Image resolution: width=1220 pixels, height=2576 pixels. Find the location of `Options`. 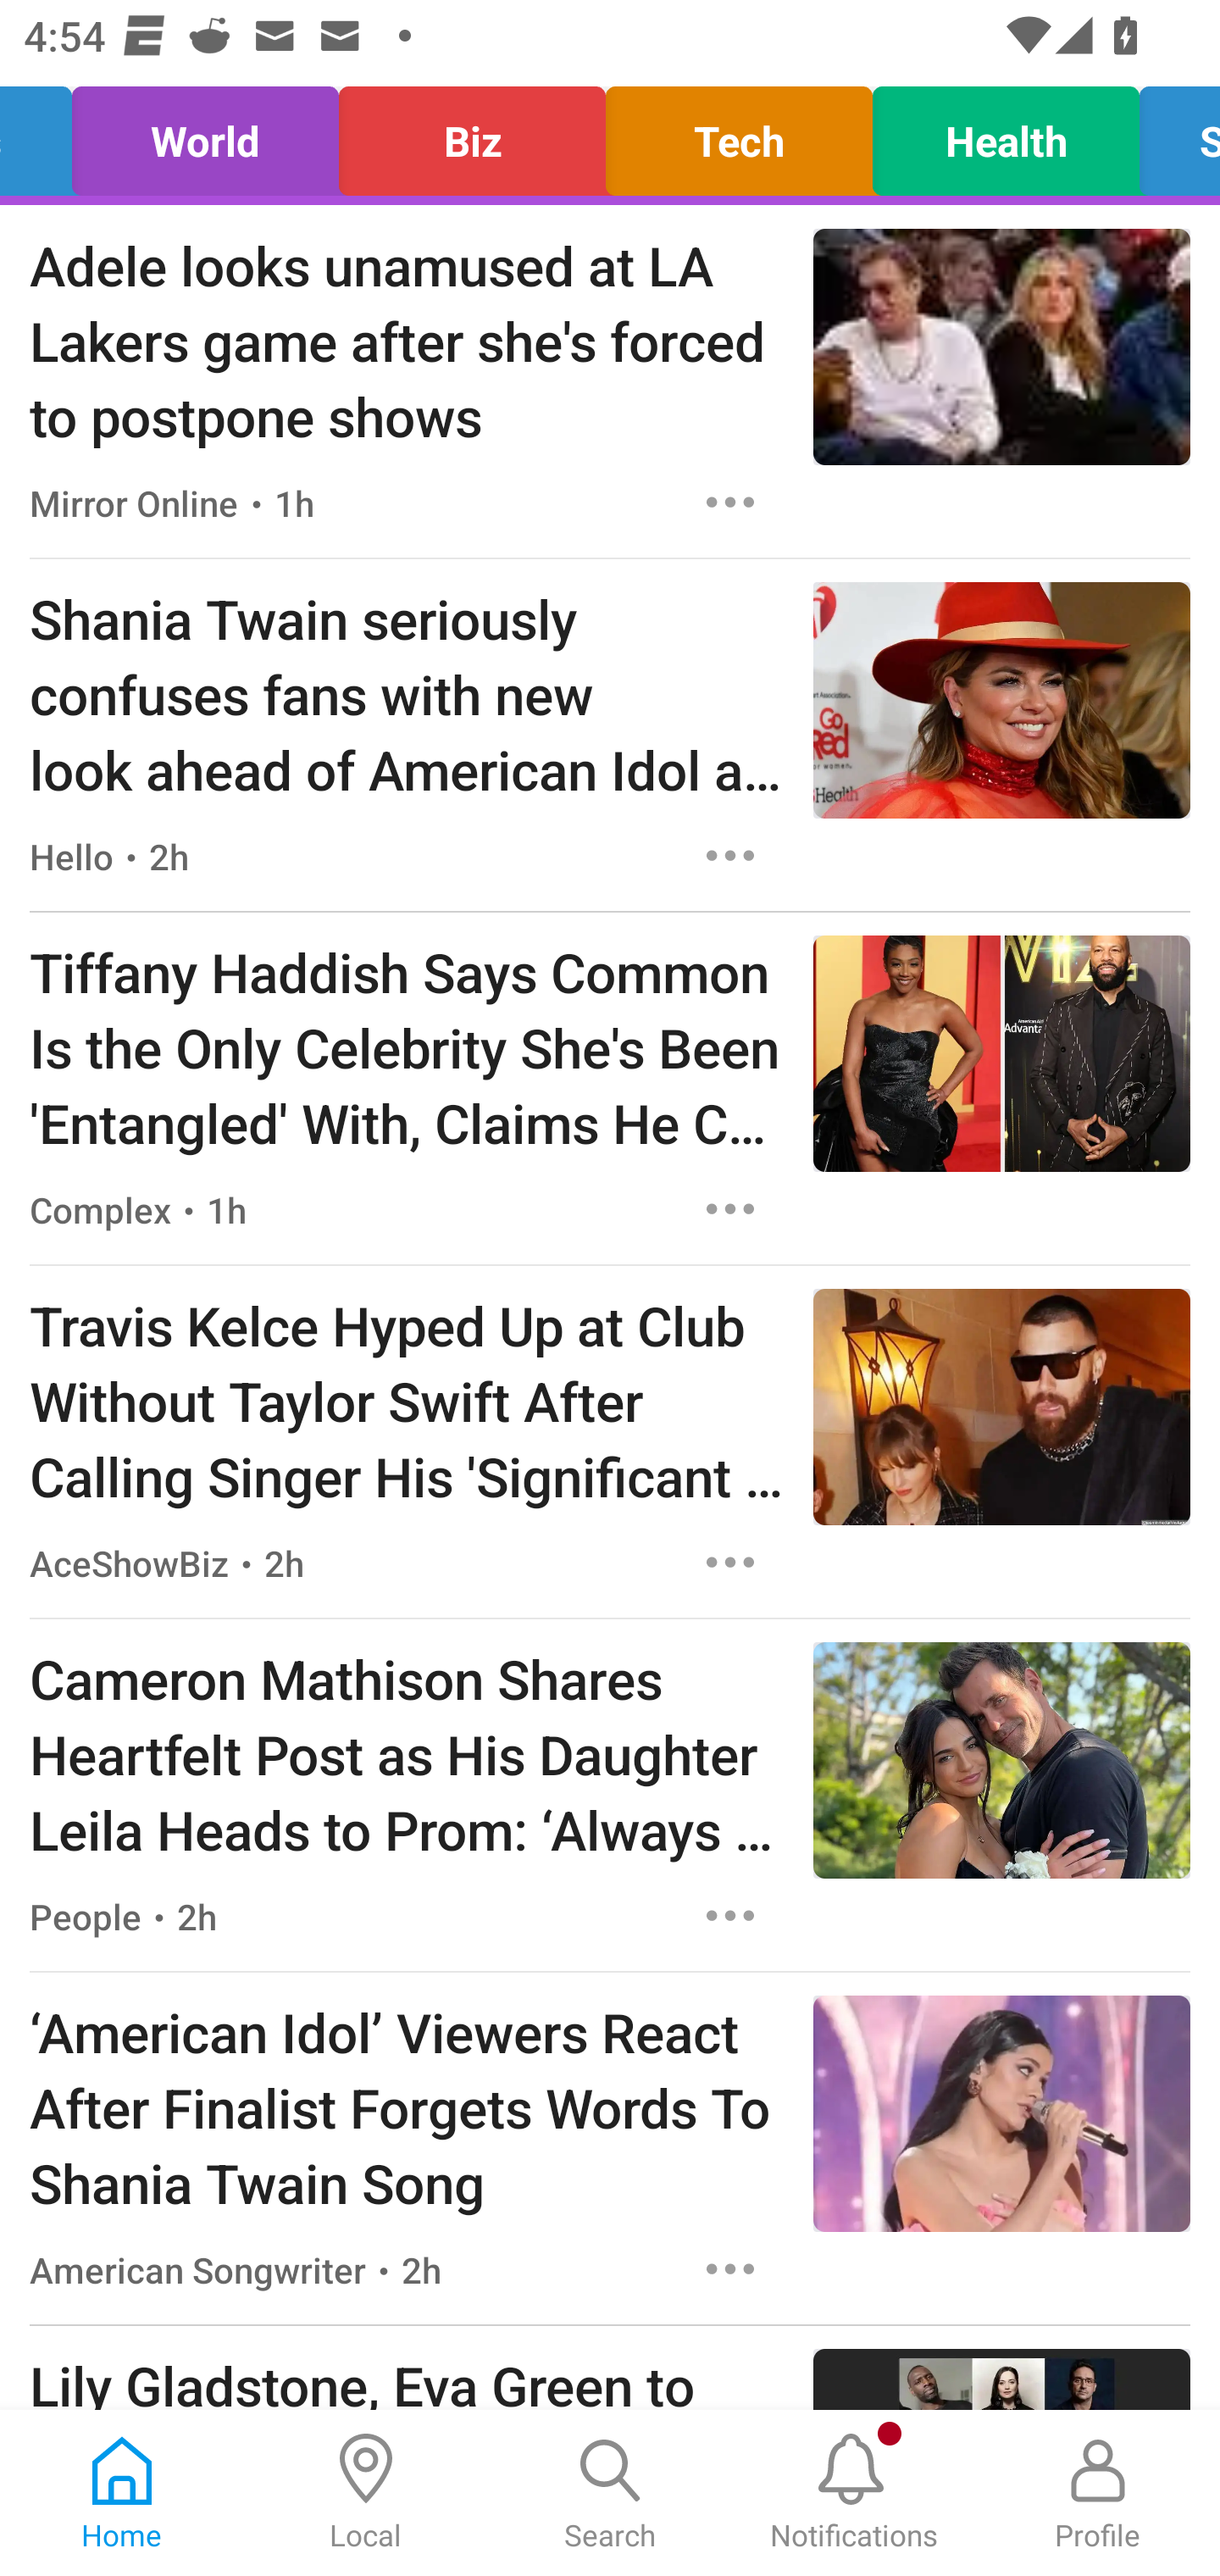

Options is located at coordinates (730, 1209).